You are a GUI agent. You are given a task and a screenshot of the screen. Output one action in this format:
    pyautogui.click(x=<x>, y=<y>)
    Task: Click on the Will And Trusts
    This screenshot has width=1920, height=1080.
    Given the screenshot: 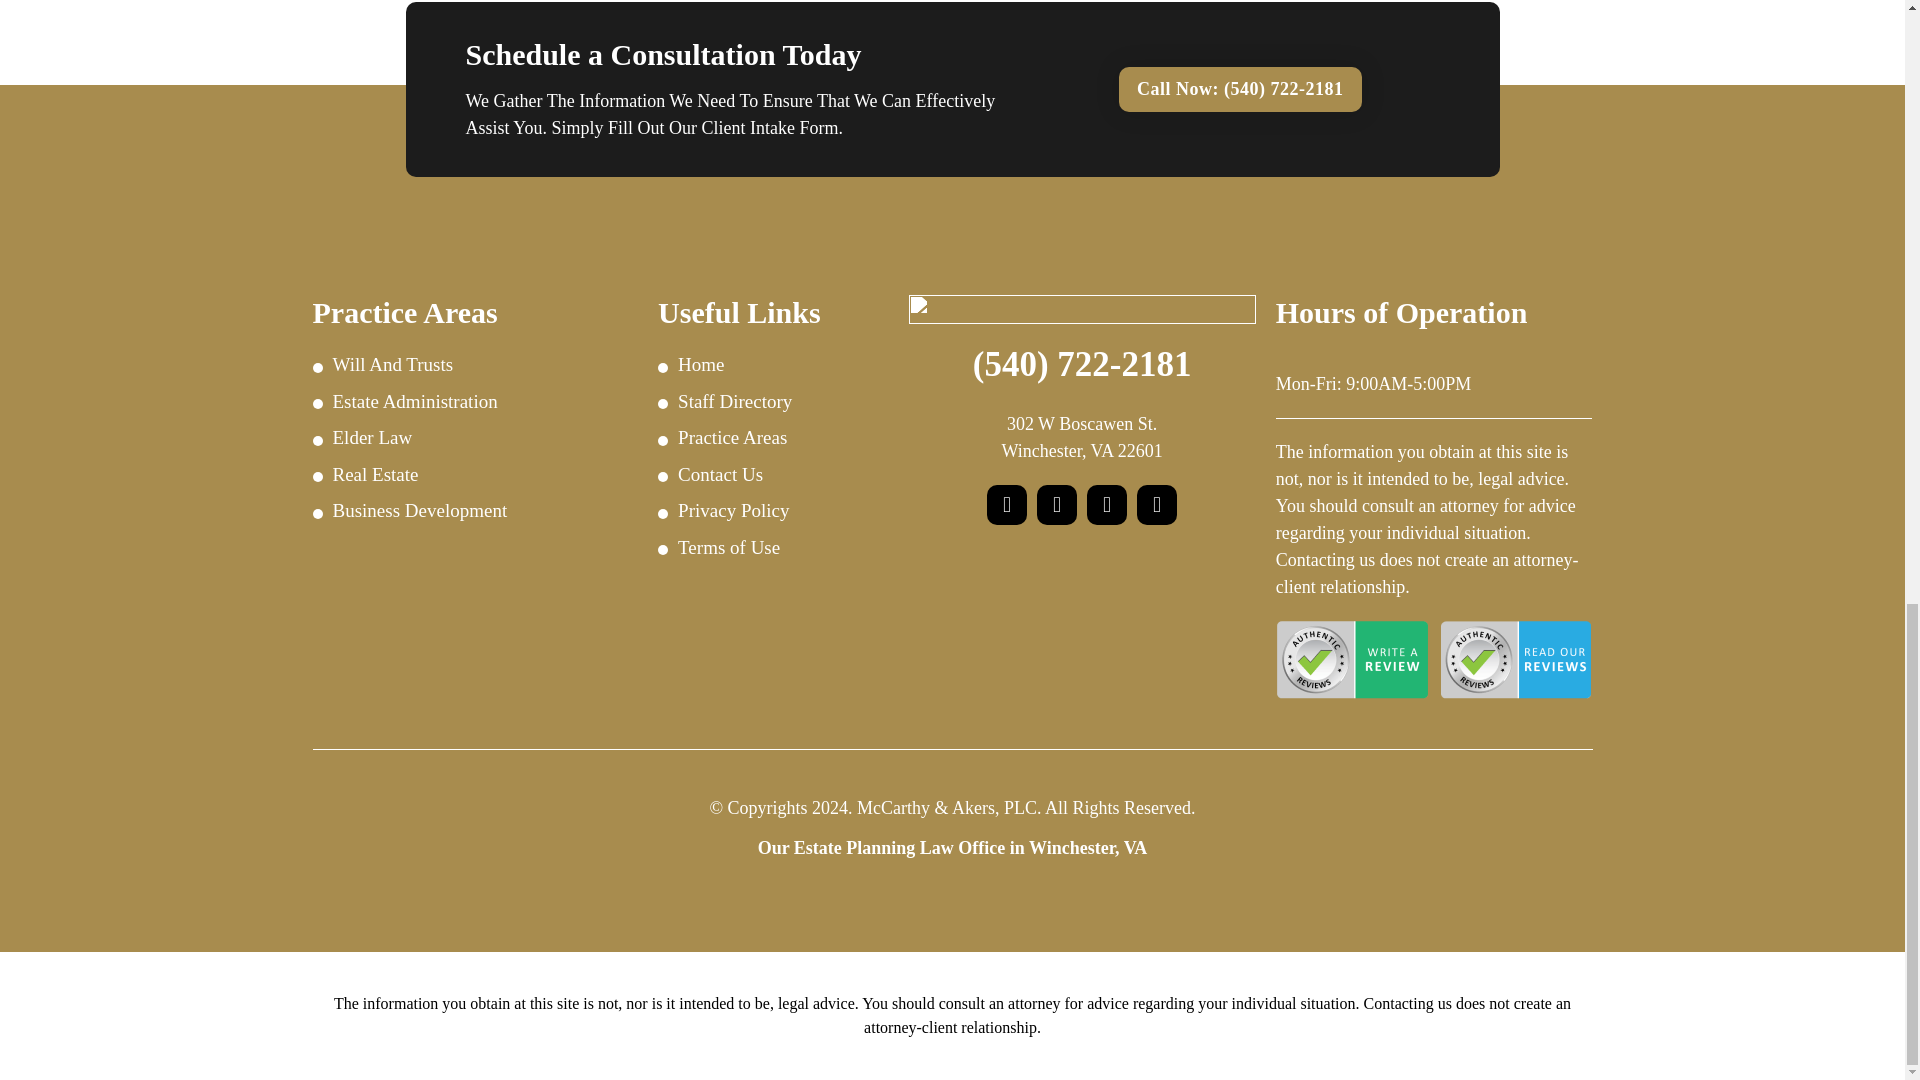 What is the action you would take?
    pyautogui.click(x=480, y=366)
    